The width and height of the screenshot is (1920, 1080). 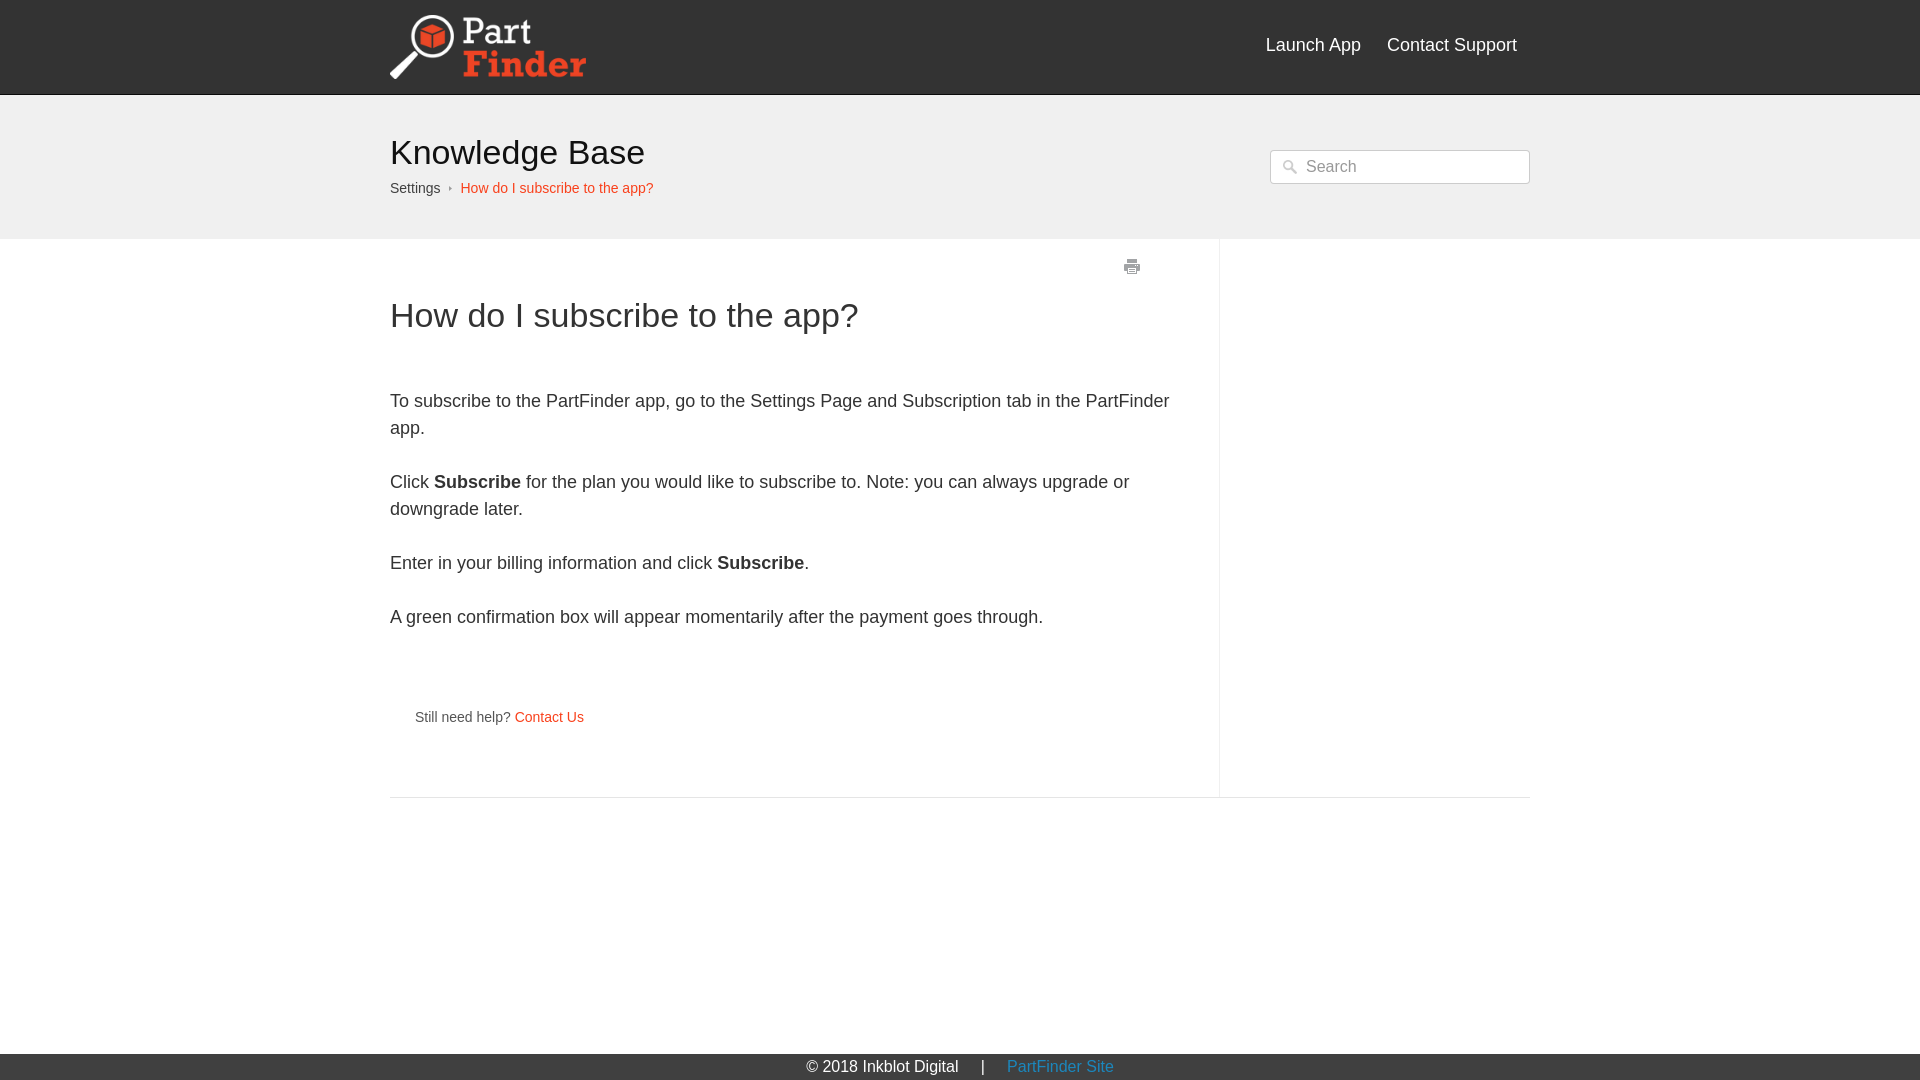 What do you see at coordinates (1452, 45) in the screenshot?
I see `Contact Support` at bounding box center [1452, 45].